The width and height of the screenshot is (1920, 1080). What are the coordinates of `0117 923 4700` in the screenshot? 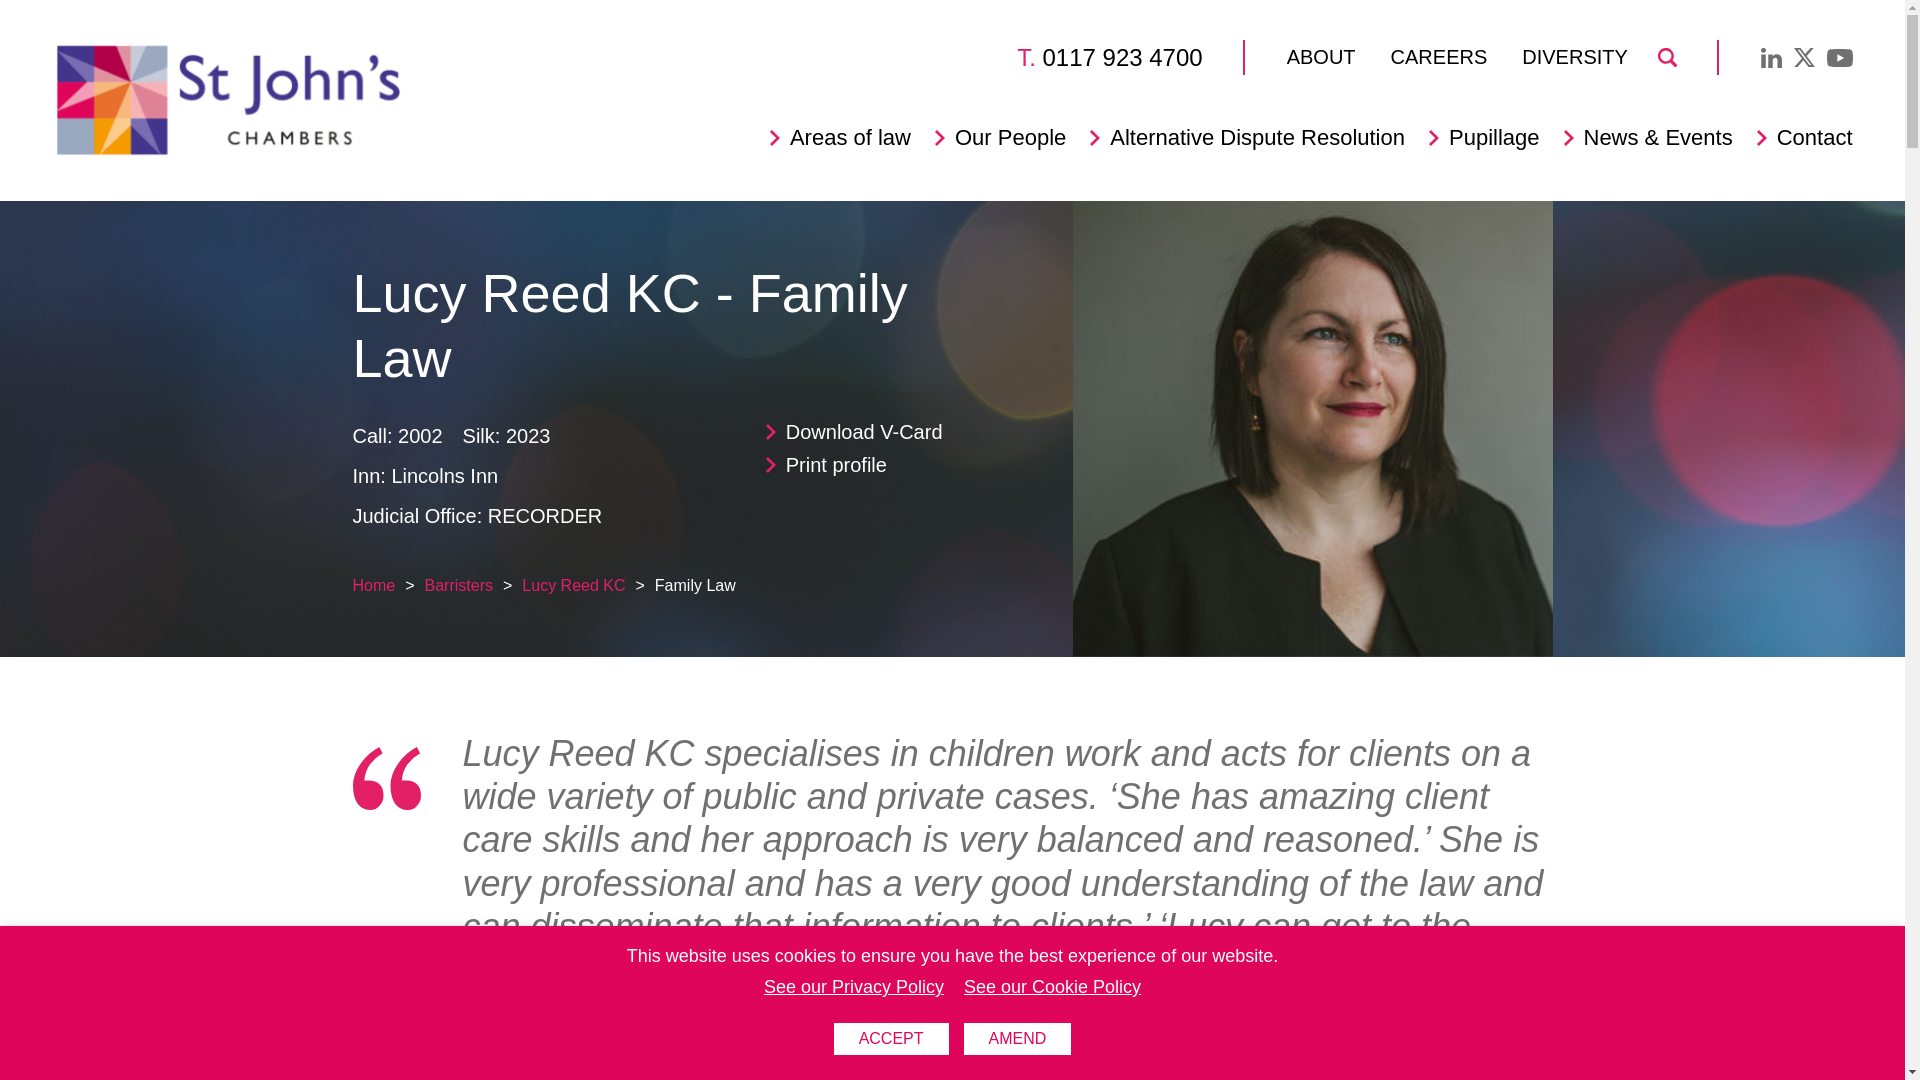 It's located at (1122, 58).